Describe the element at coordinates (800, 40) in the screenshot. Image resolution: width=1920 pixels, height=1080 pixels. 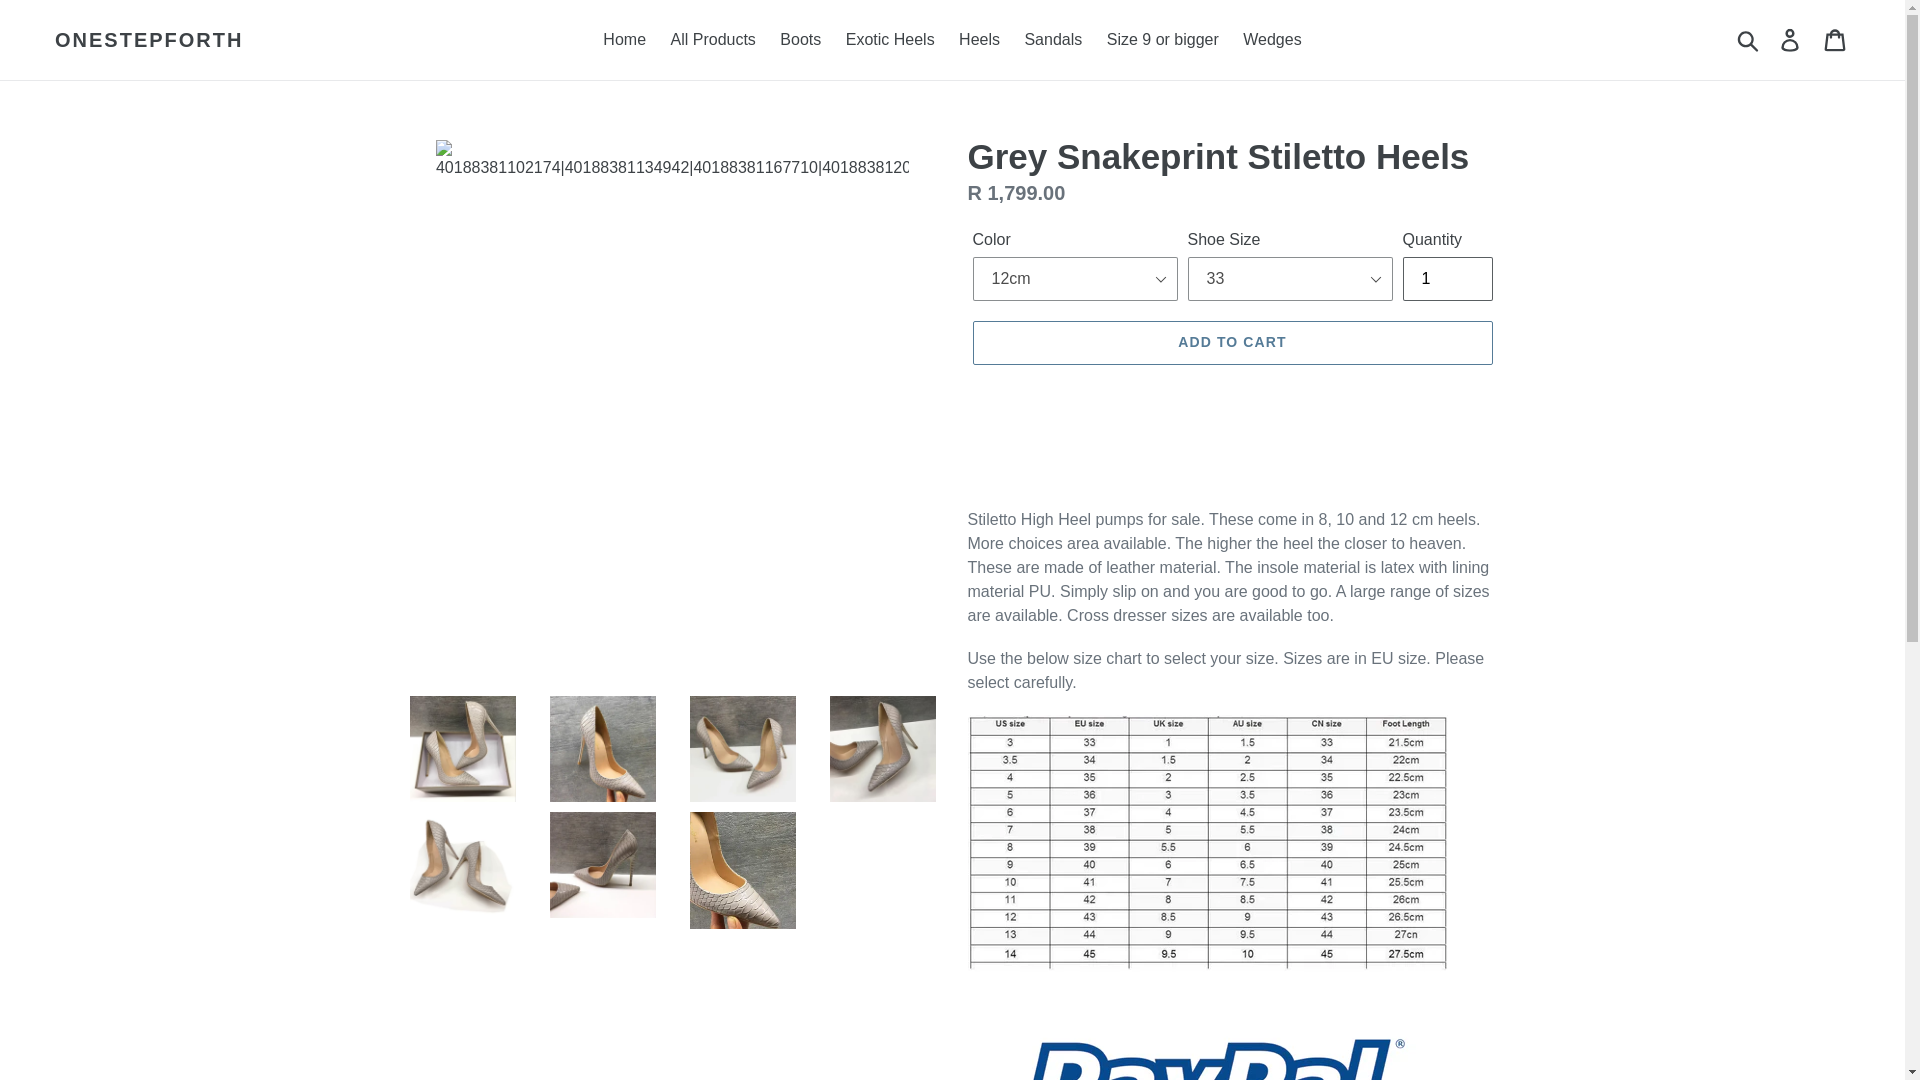
I see `Boots` at that location.